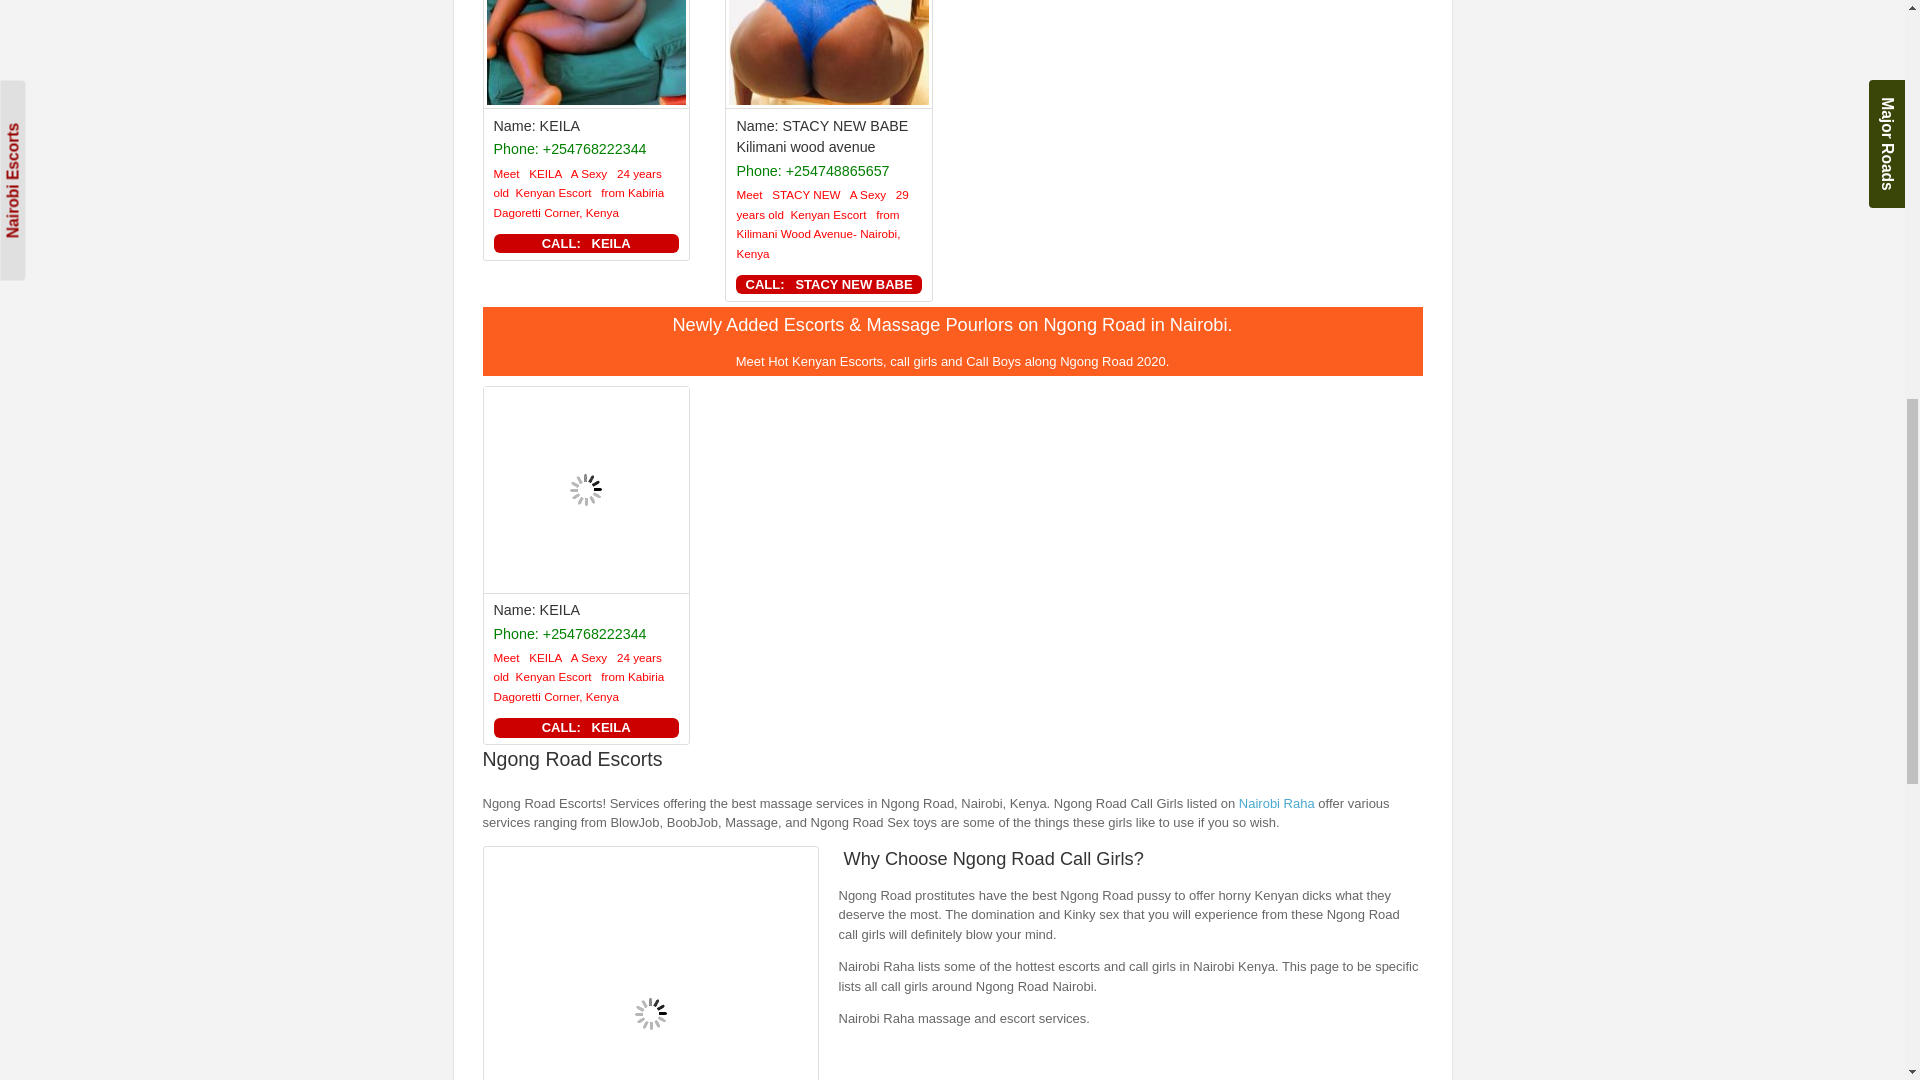 This screenshot has height=1080, width=1920. Describe the element at coordinates (516, 125) in the screenshot. I see `Name:` at that location.